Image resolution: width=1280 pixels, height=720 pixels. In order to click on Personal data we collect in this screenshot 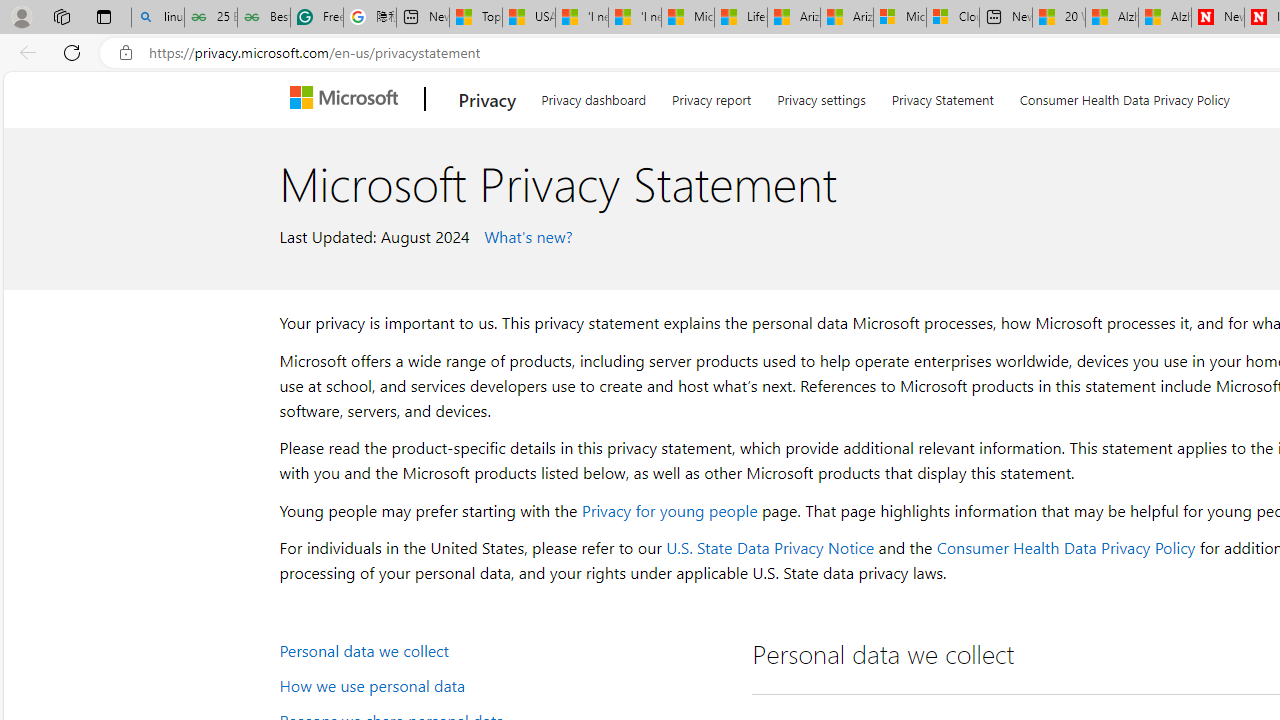, I will do `click(504, 650)`.